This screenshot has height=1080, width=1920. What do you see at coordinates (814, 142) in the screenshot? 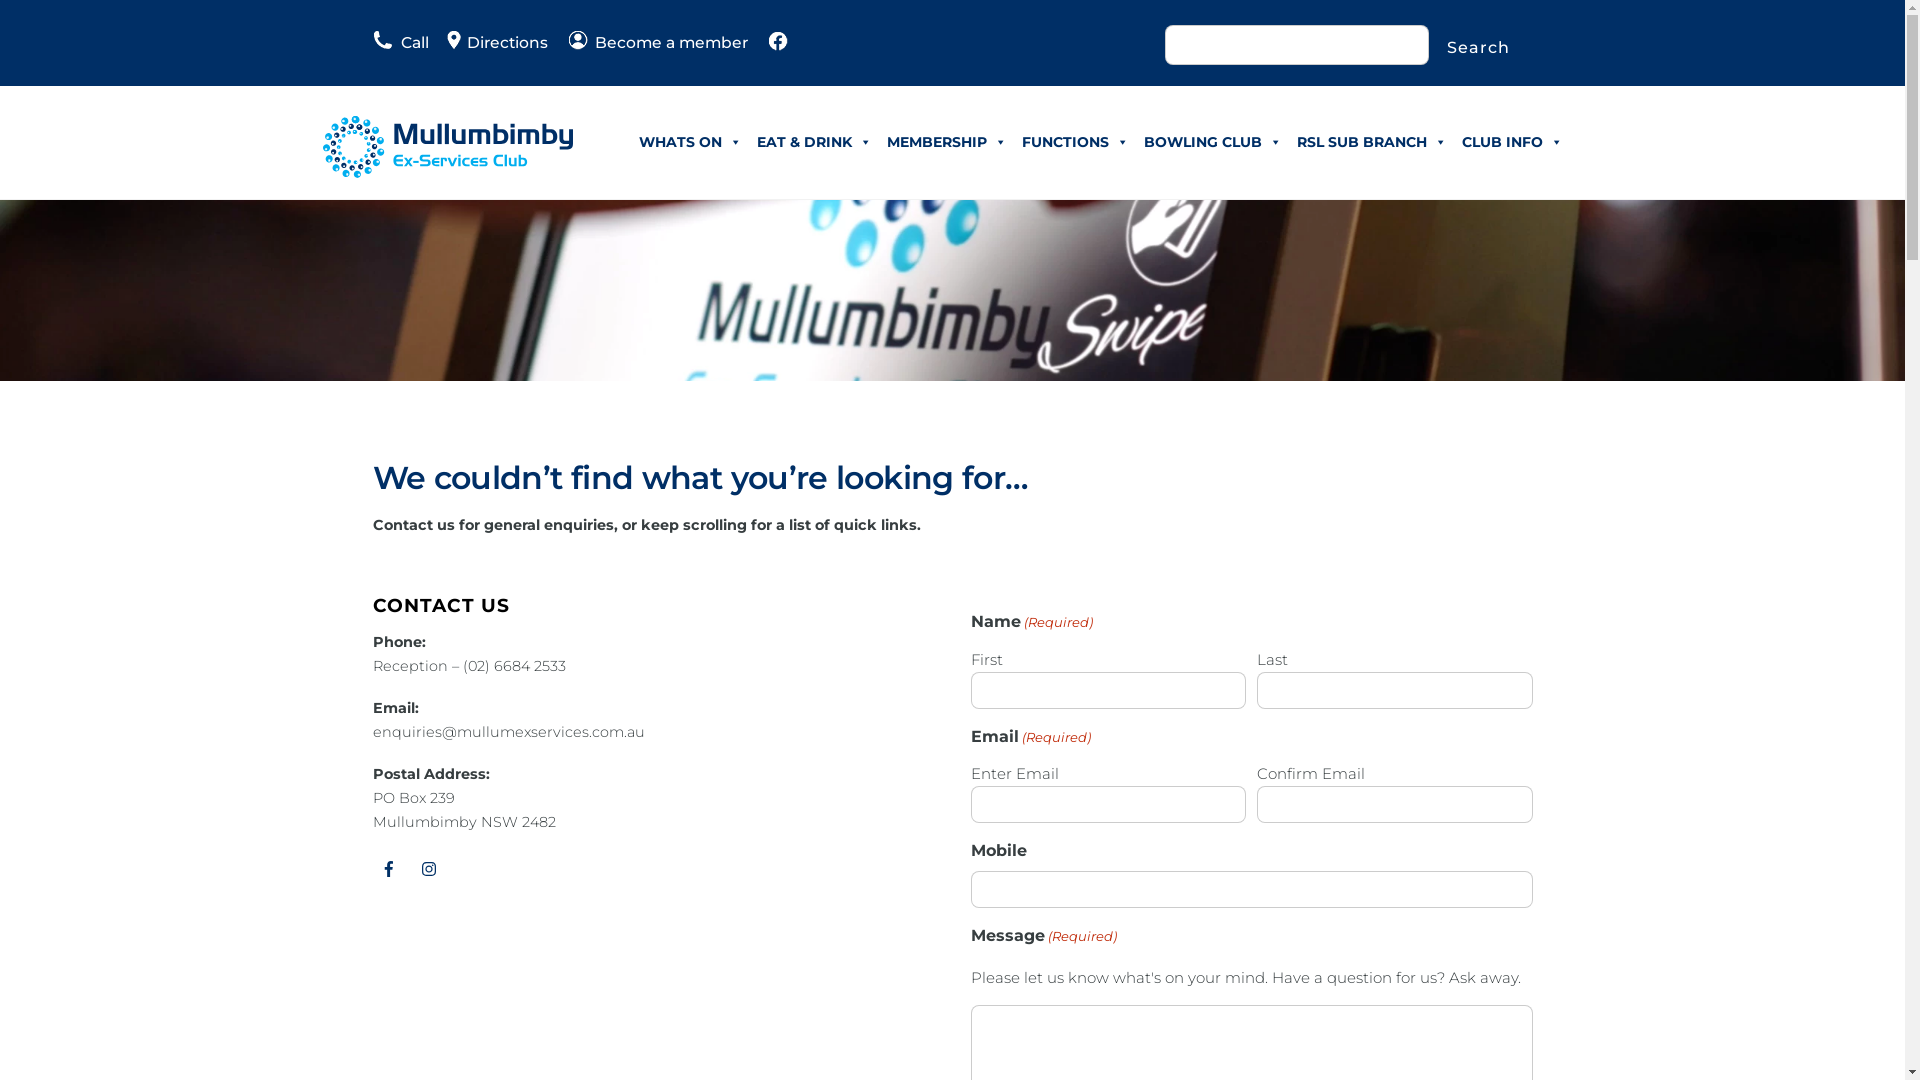
I see `EAT & DRINK` at bounding box center [814, 142].